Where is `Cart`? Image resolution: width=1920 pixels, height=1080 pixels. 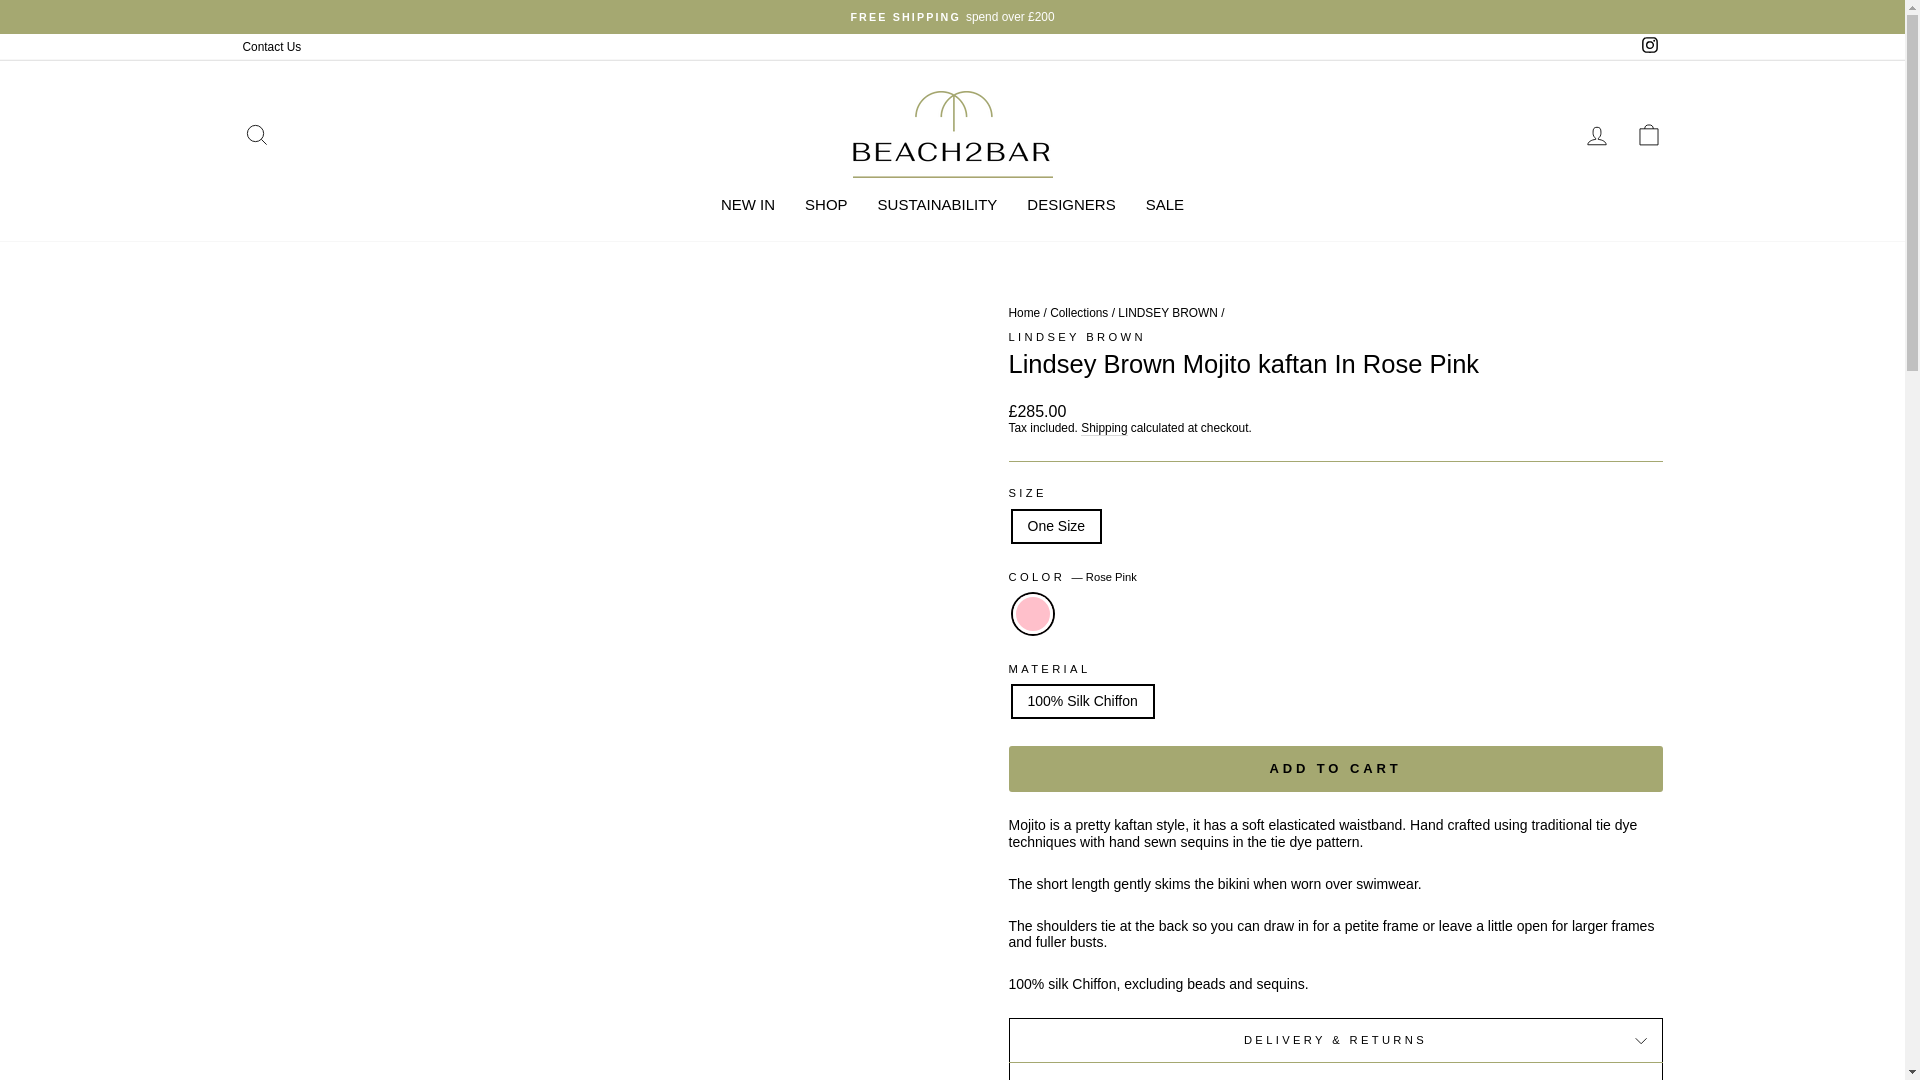 Cart is located at coordinates (1648, 134).